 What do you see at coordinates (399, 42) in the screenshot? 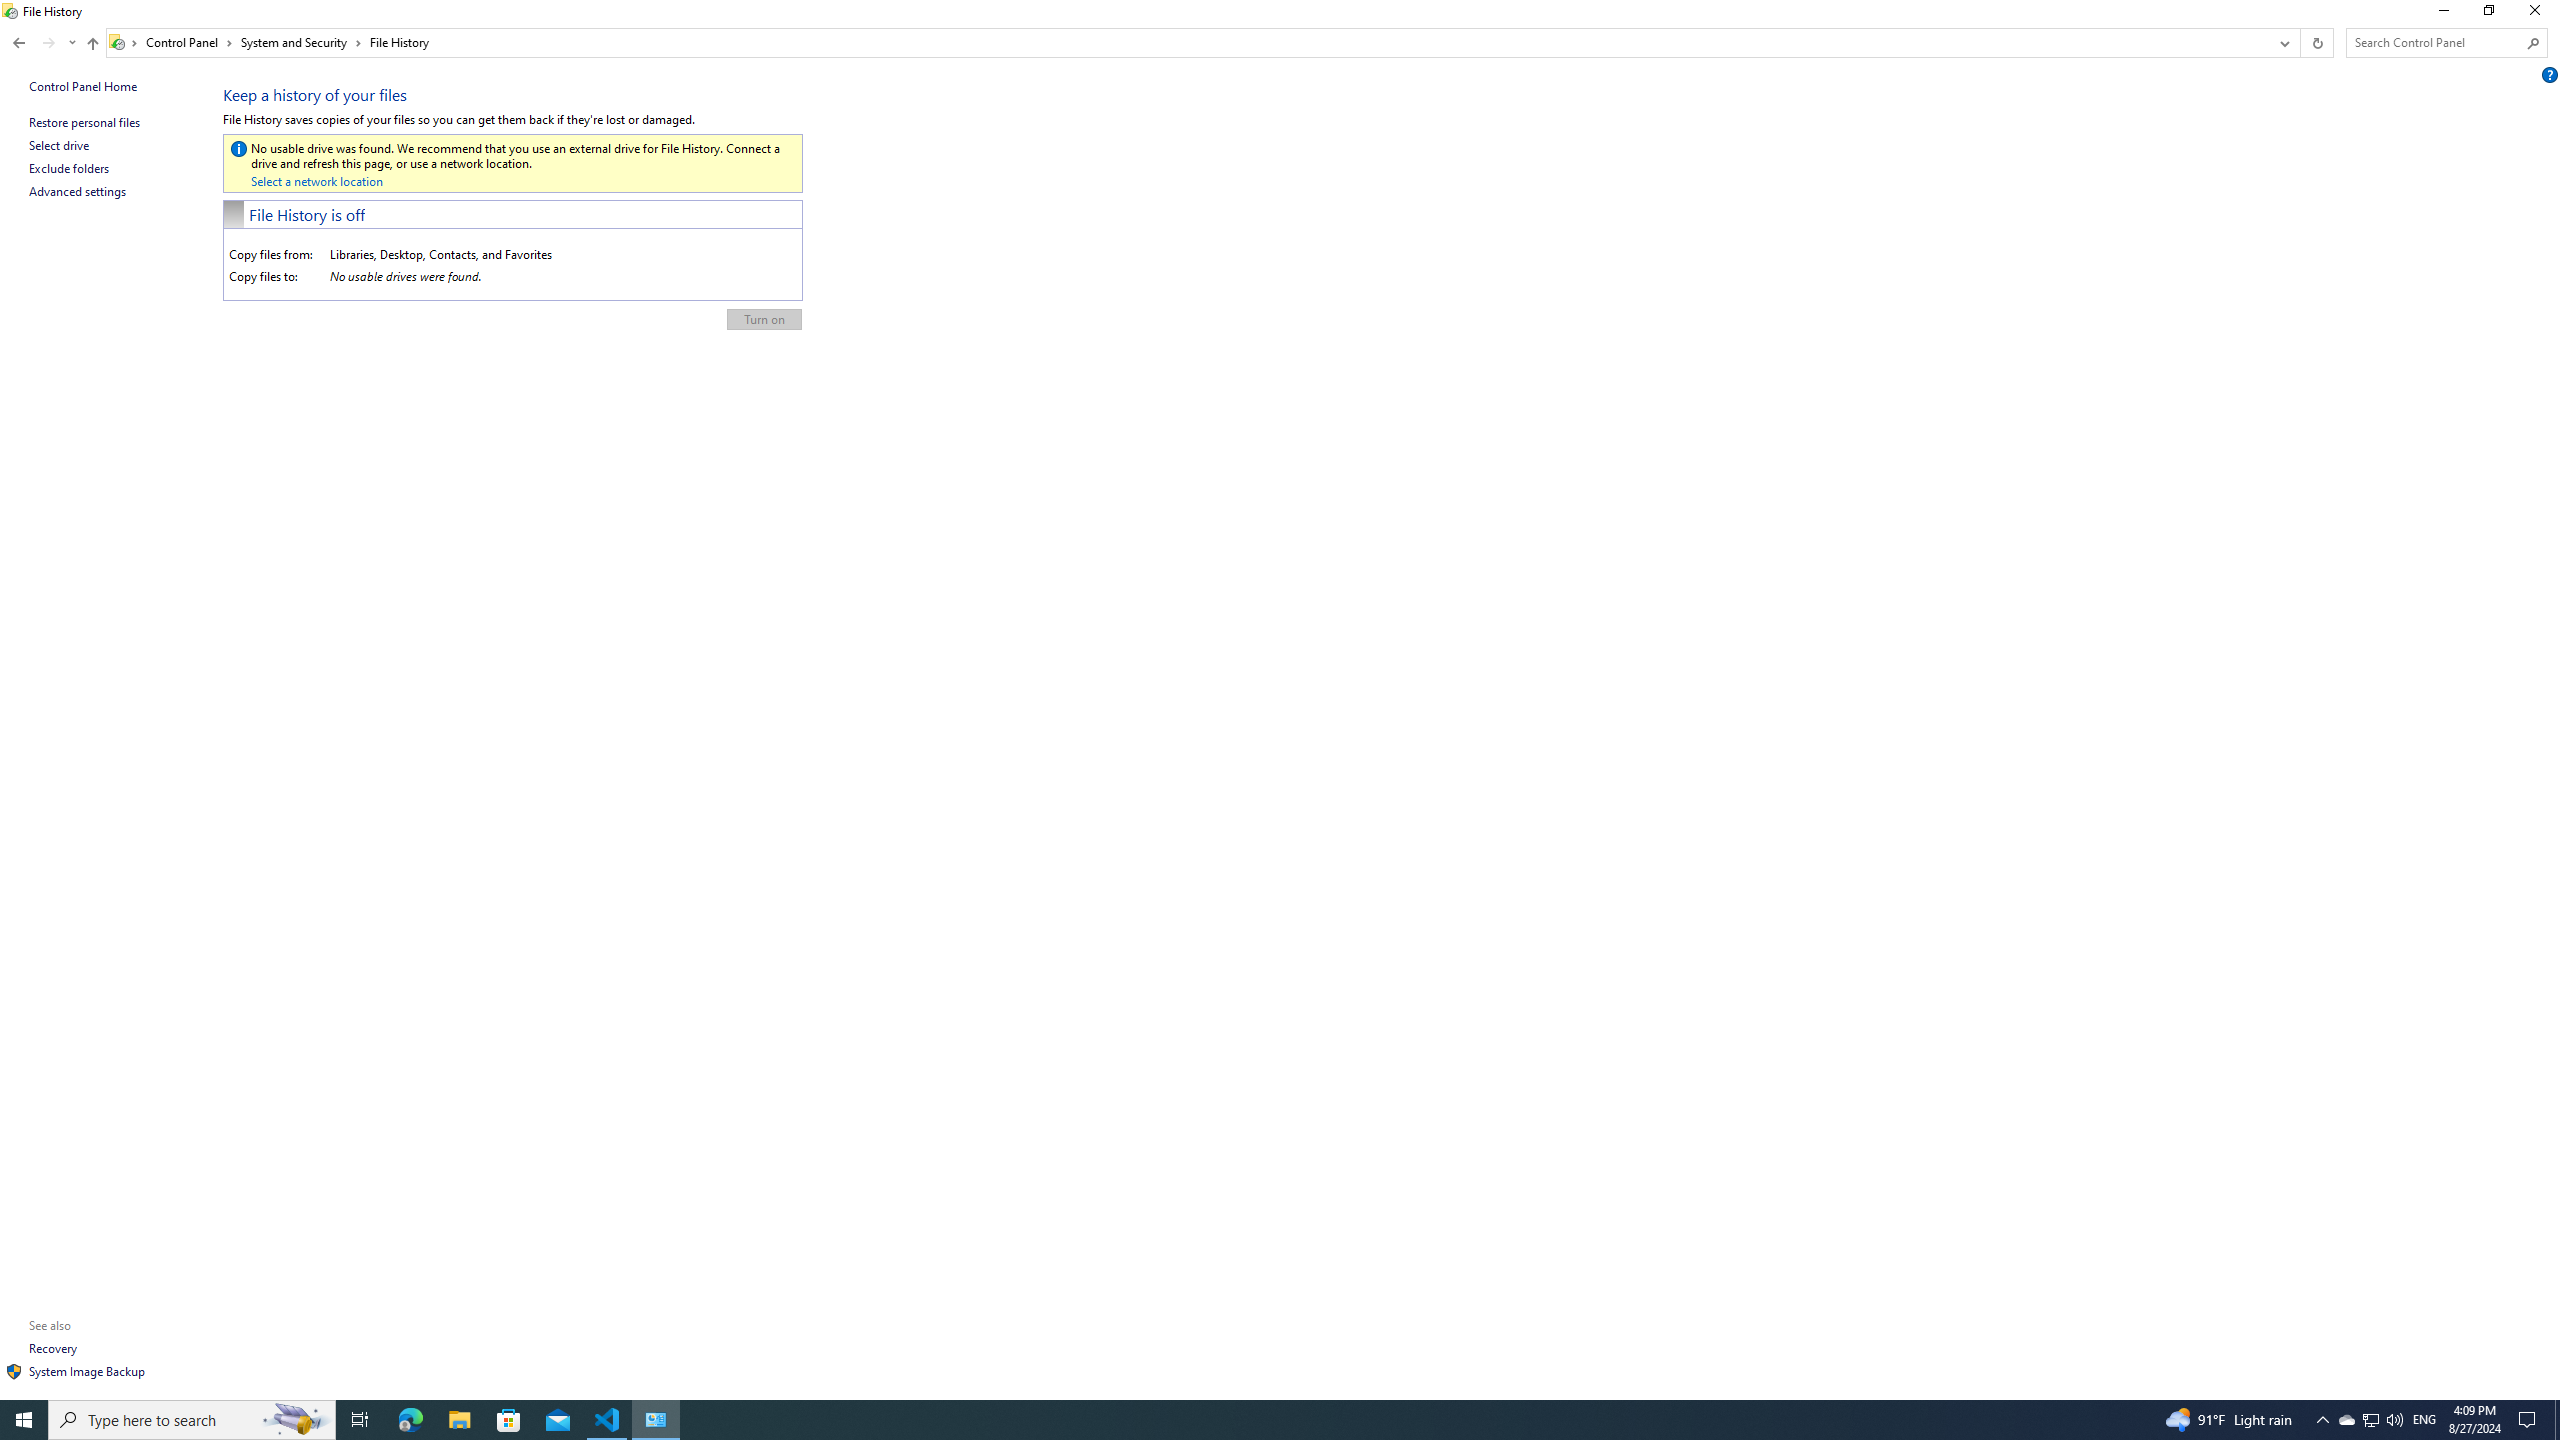
I see `File History` at bounding box center [399, 42].